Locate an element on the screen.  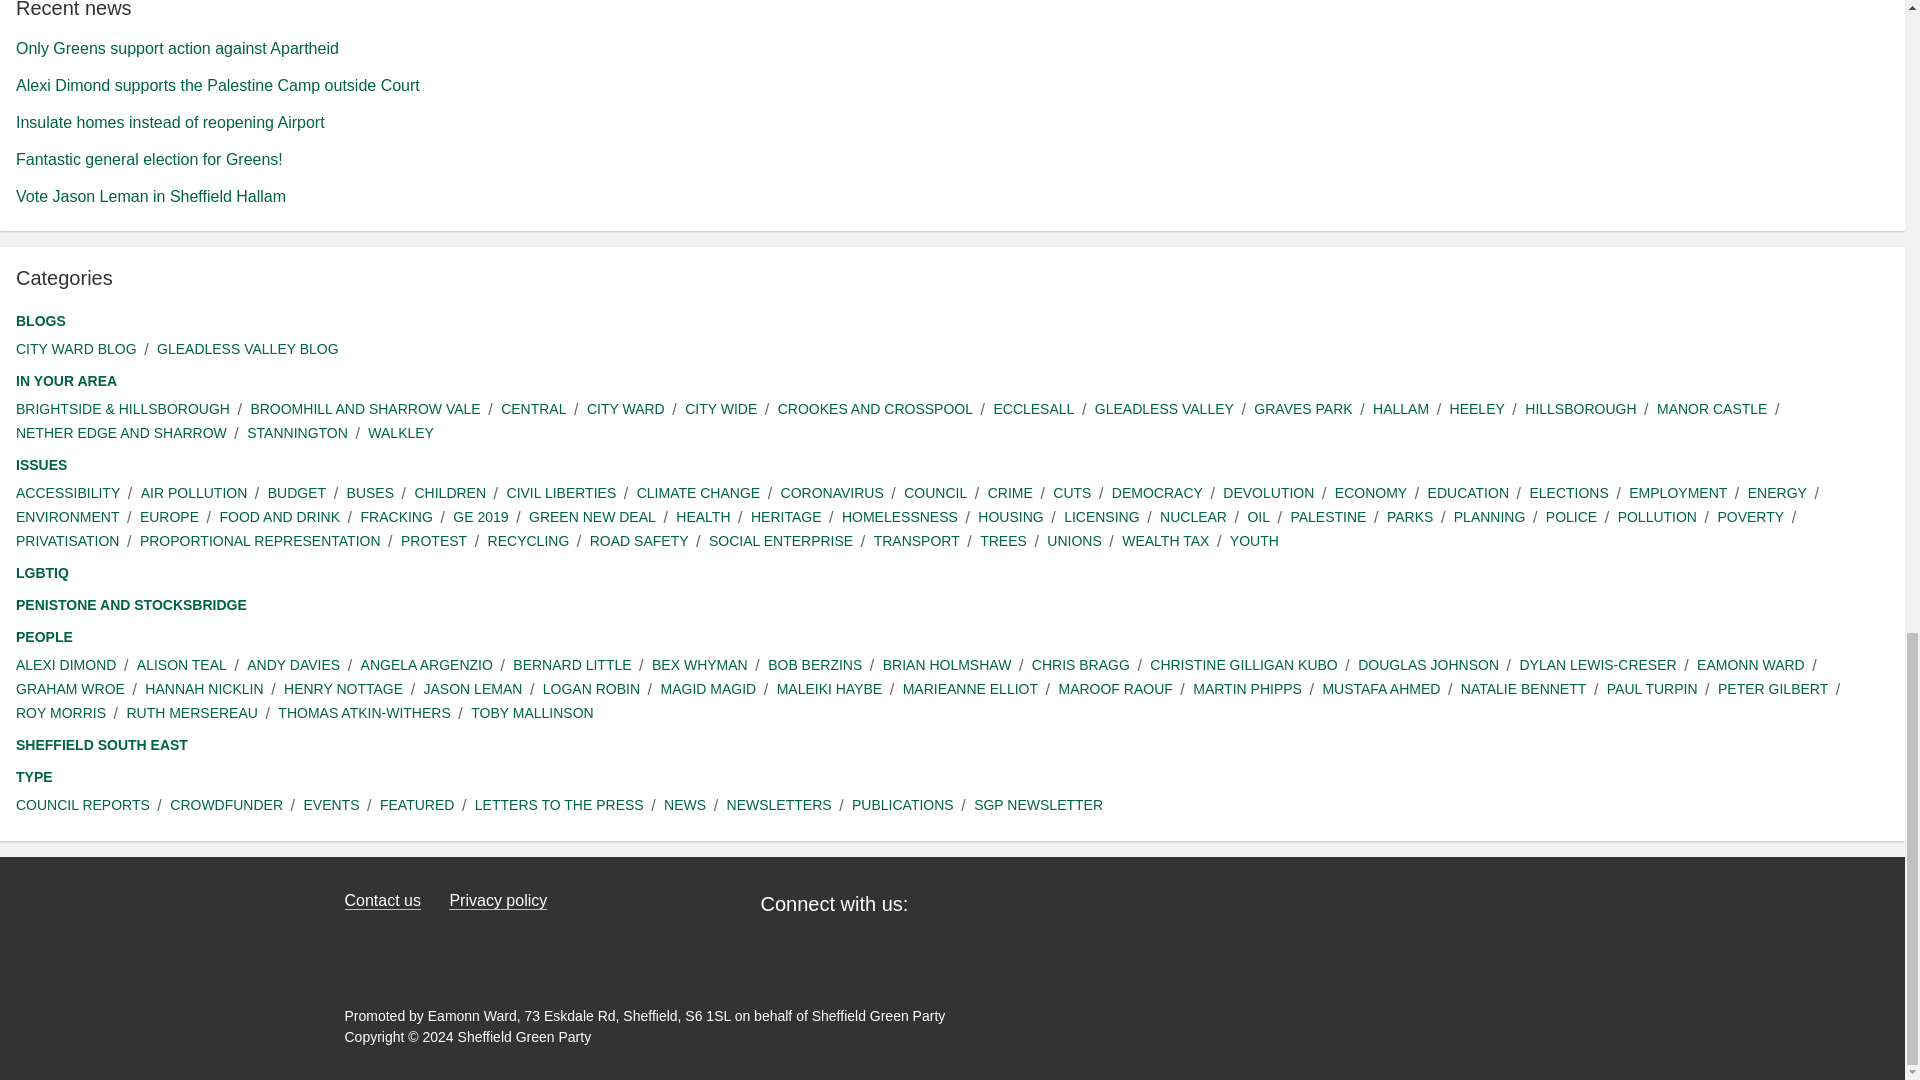
Vote Jason Leman in Sheffield Hallam is located at coordinates (150, 196).